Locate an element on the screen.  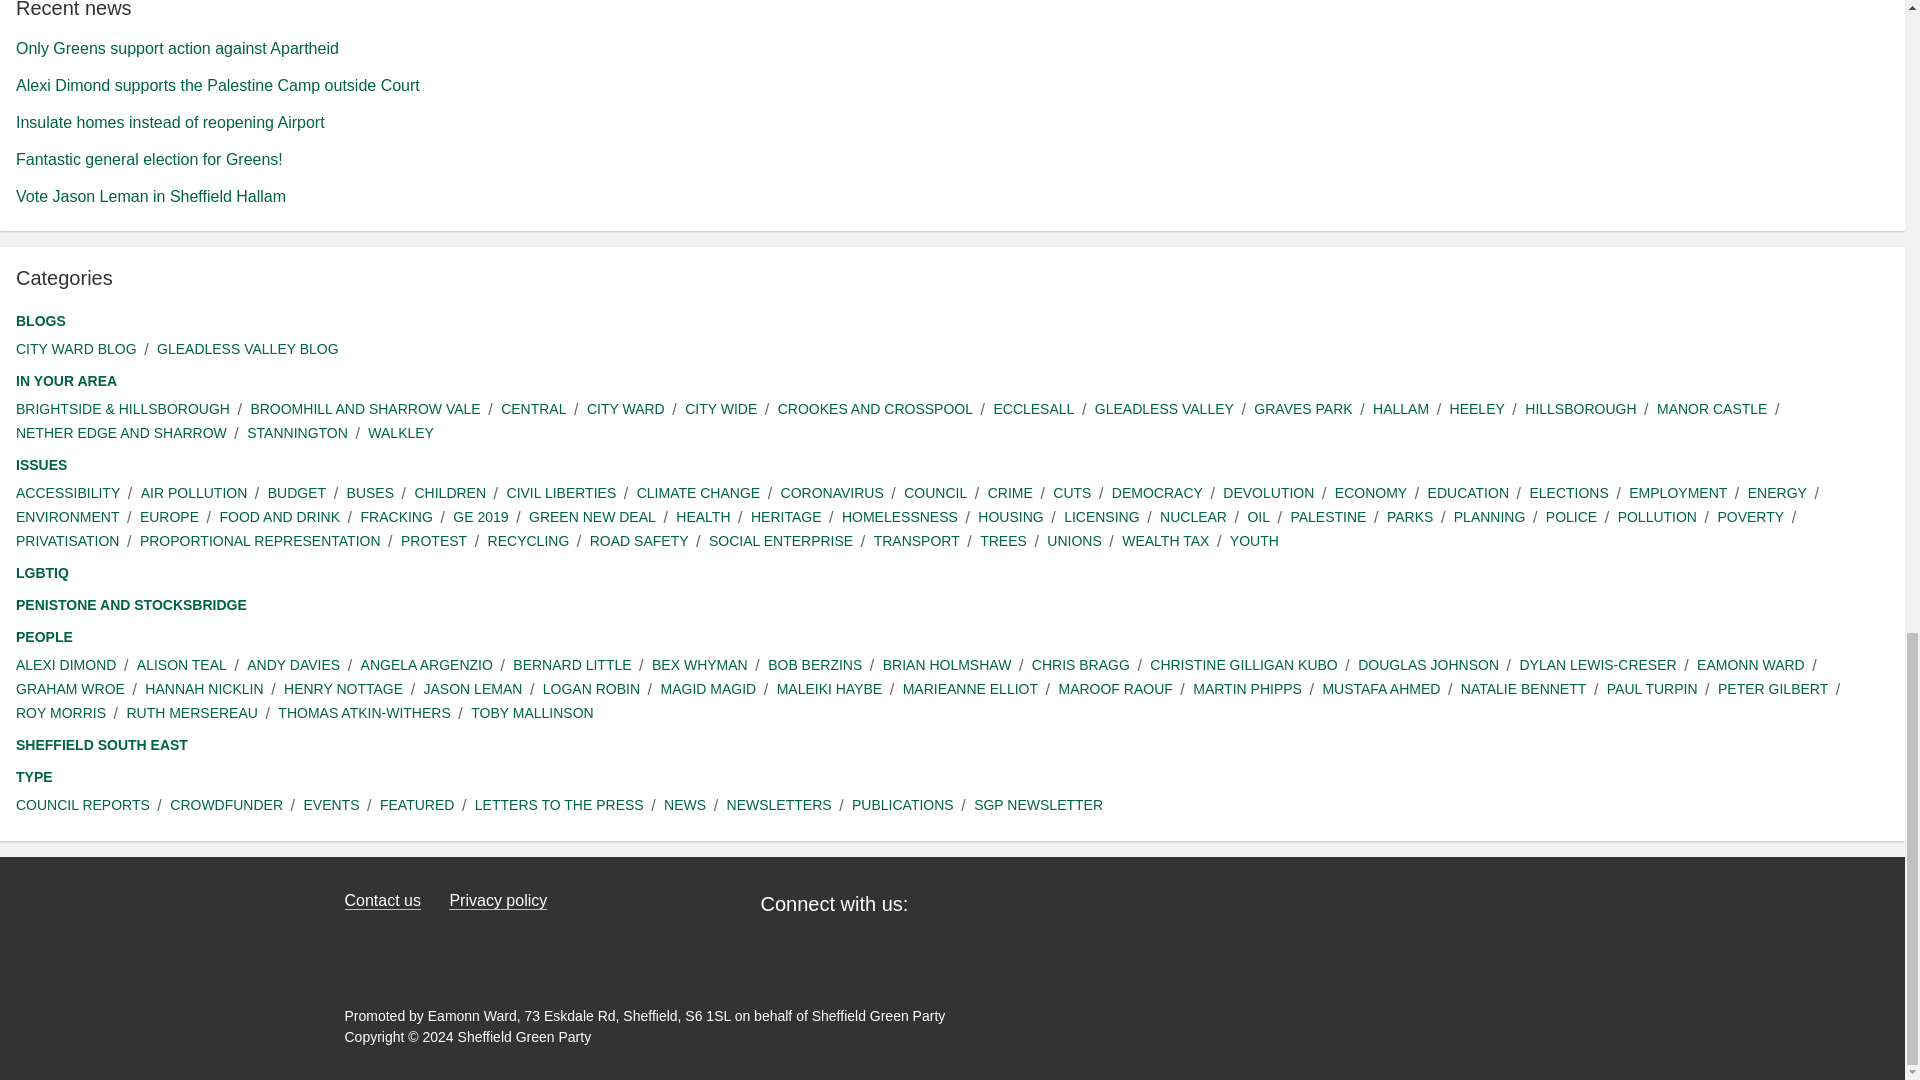
Vote Jason Leman in Sheffield Hallam is located at coordinates (150, 196).